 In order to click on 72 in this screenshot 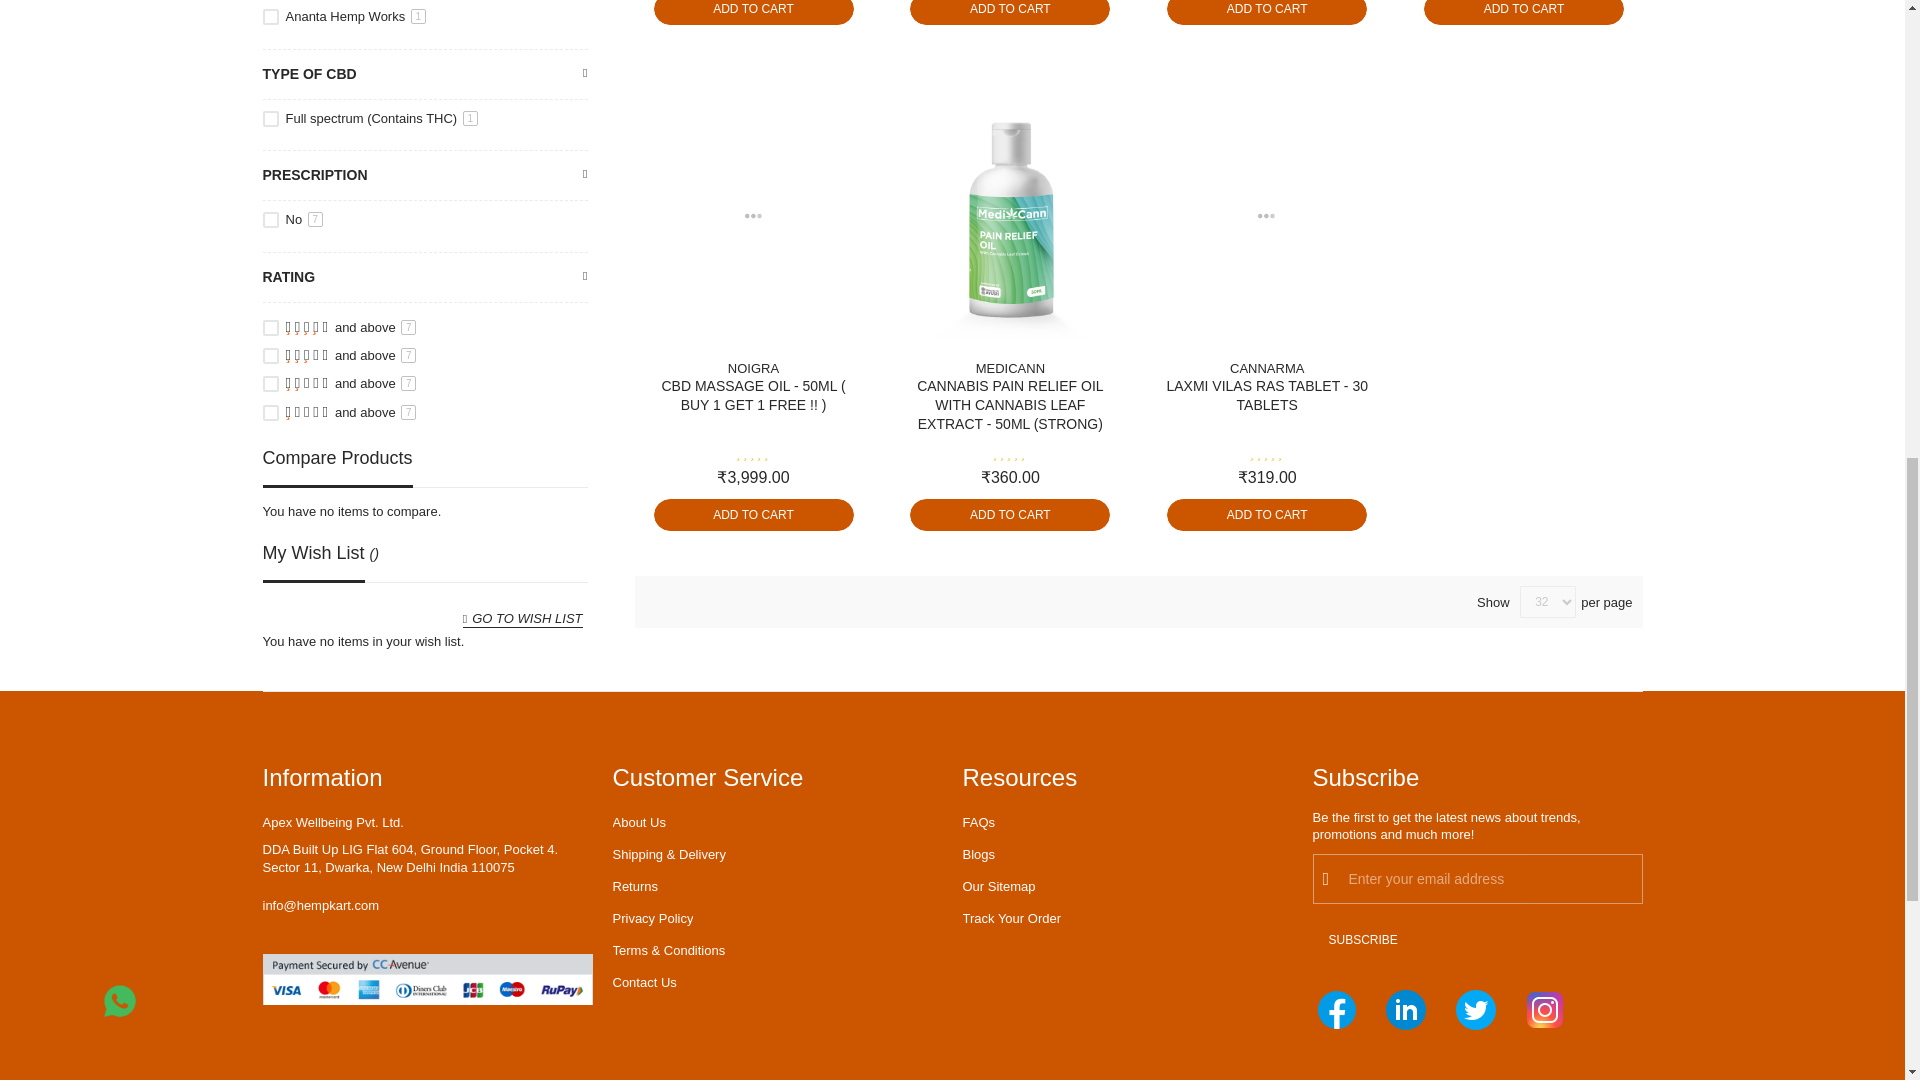, I will do `click(270, 119)`.